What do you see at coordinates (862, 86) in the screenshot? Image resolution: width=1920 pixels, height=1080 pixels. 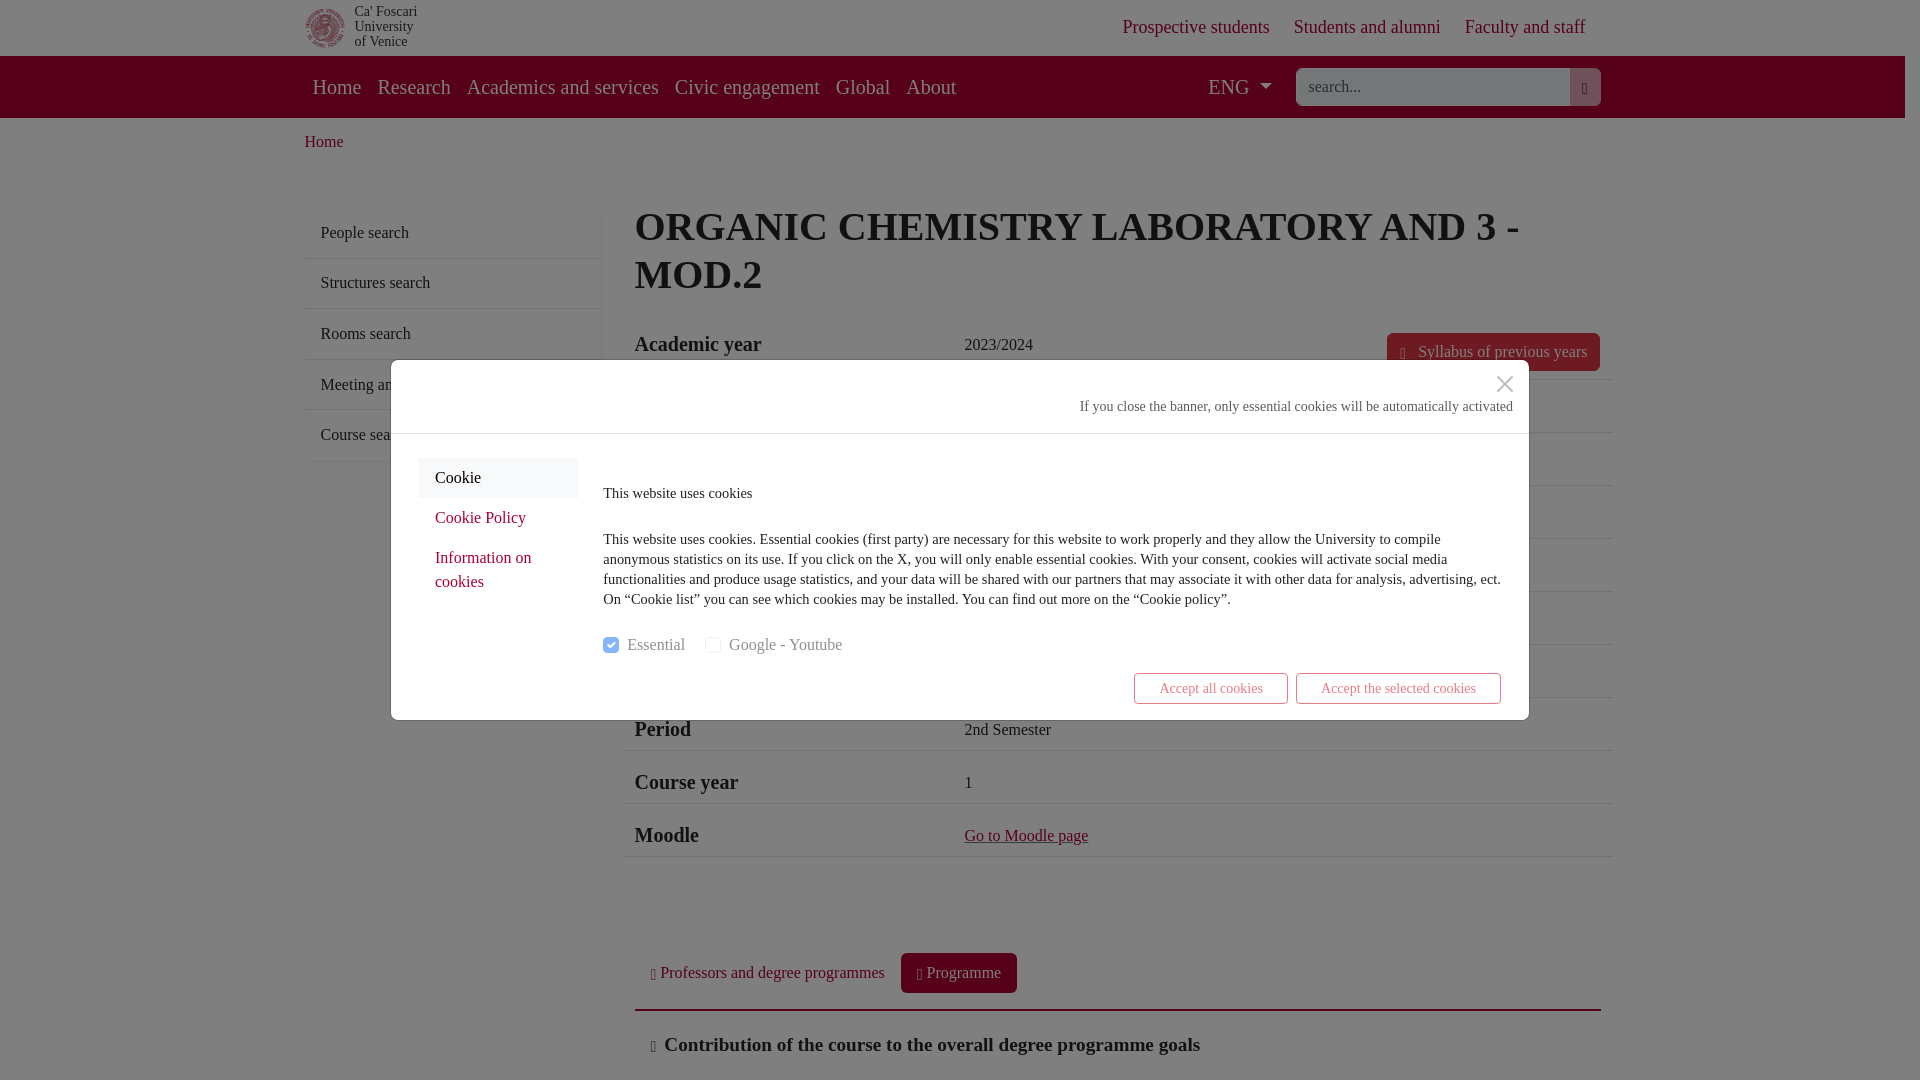 I see `Global` at bounding box center [862, 86].